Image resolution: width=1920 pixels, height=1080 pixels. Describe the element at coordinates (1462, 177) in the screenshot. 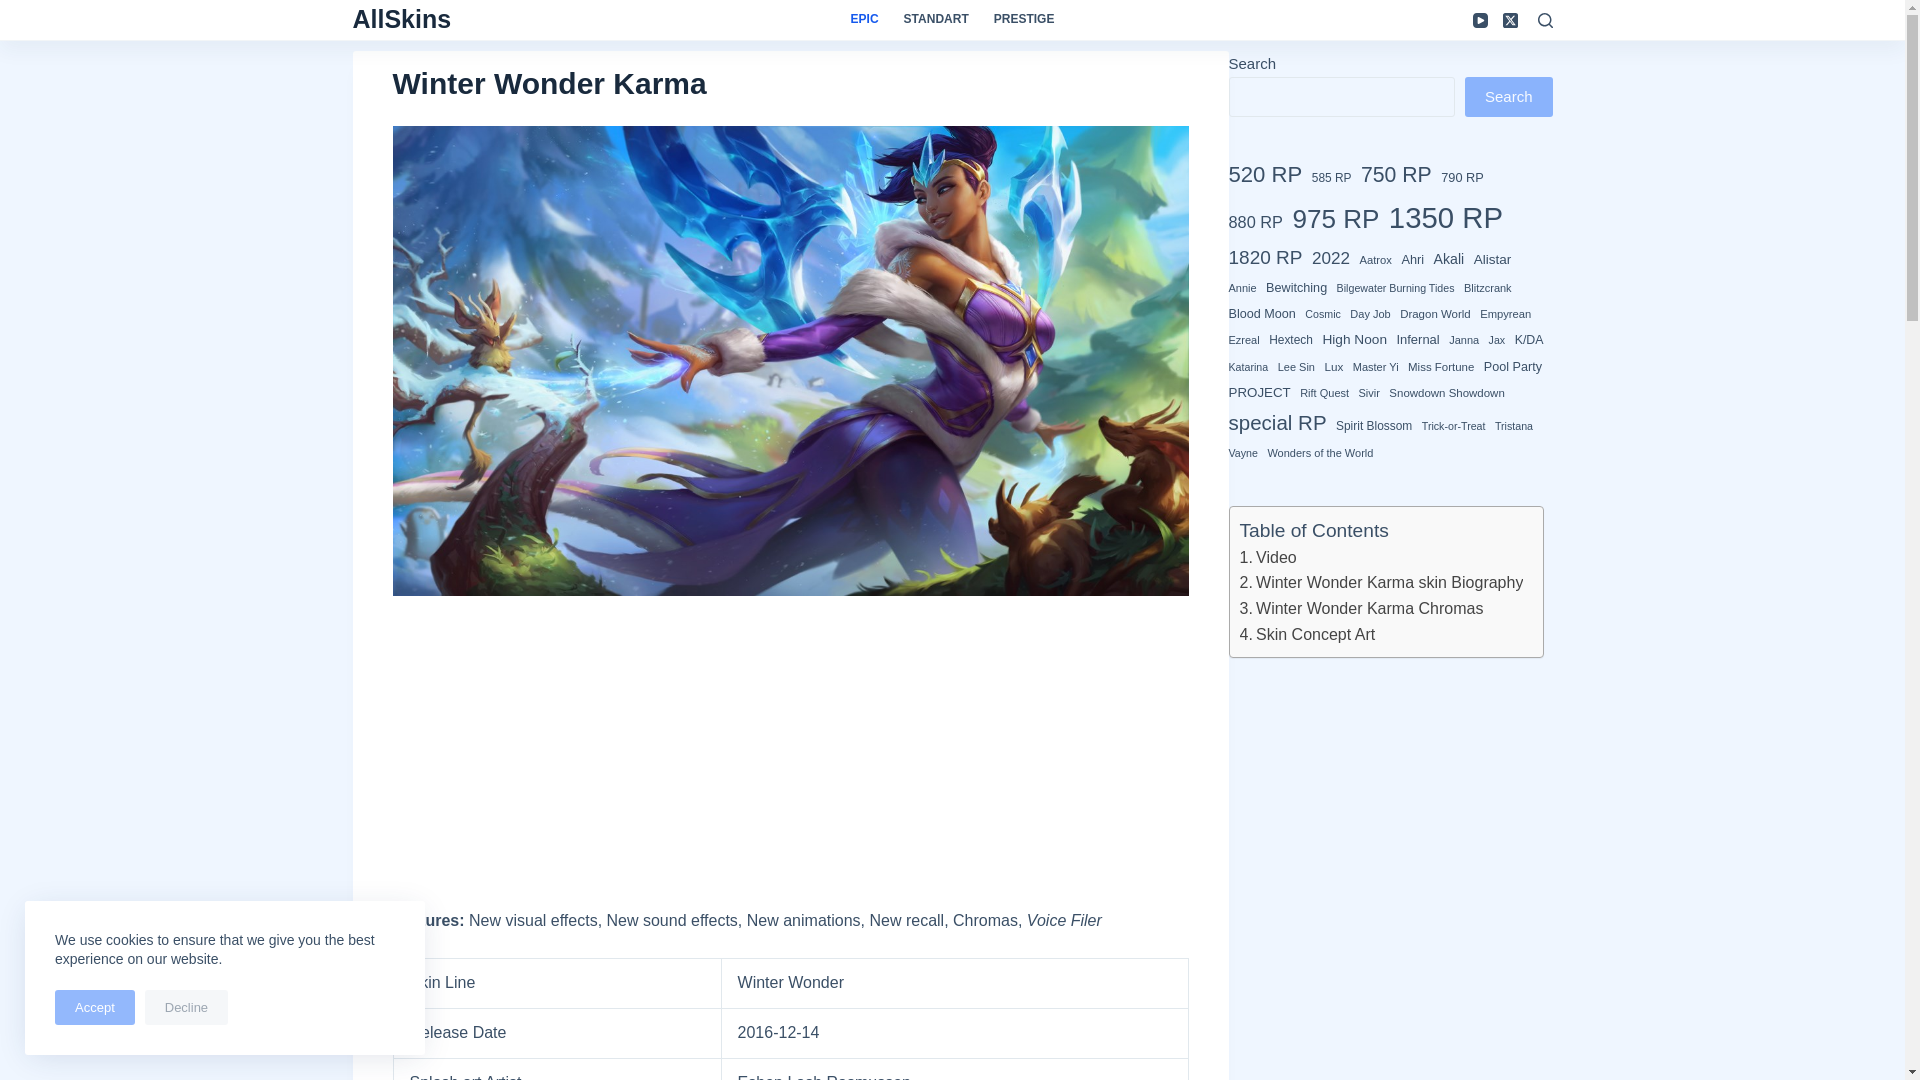

I see `790 RP` at that location.